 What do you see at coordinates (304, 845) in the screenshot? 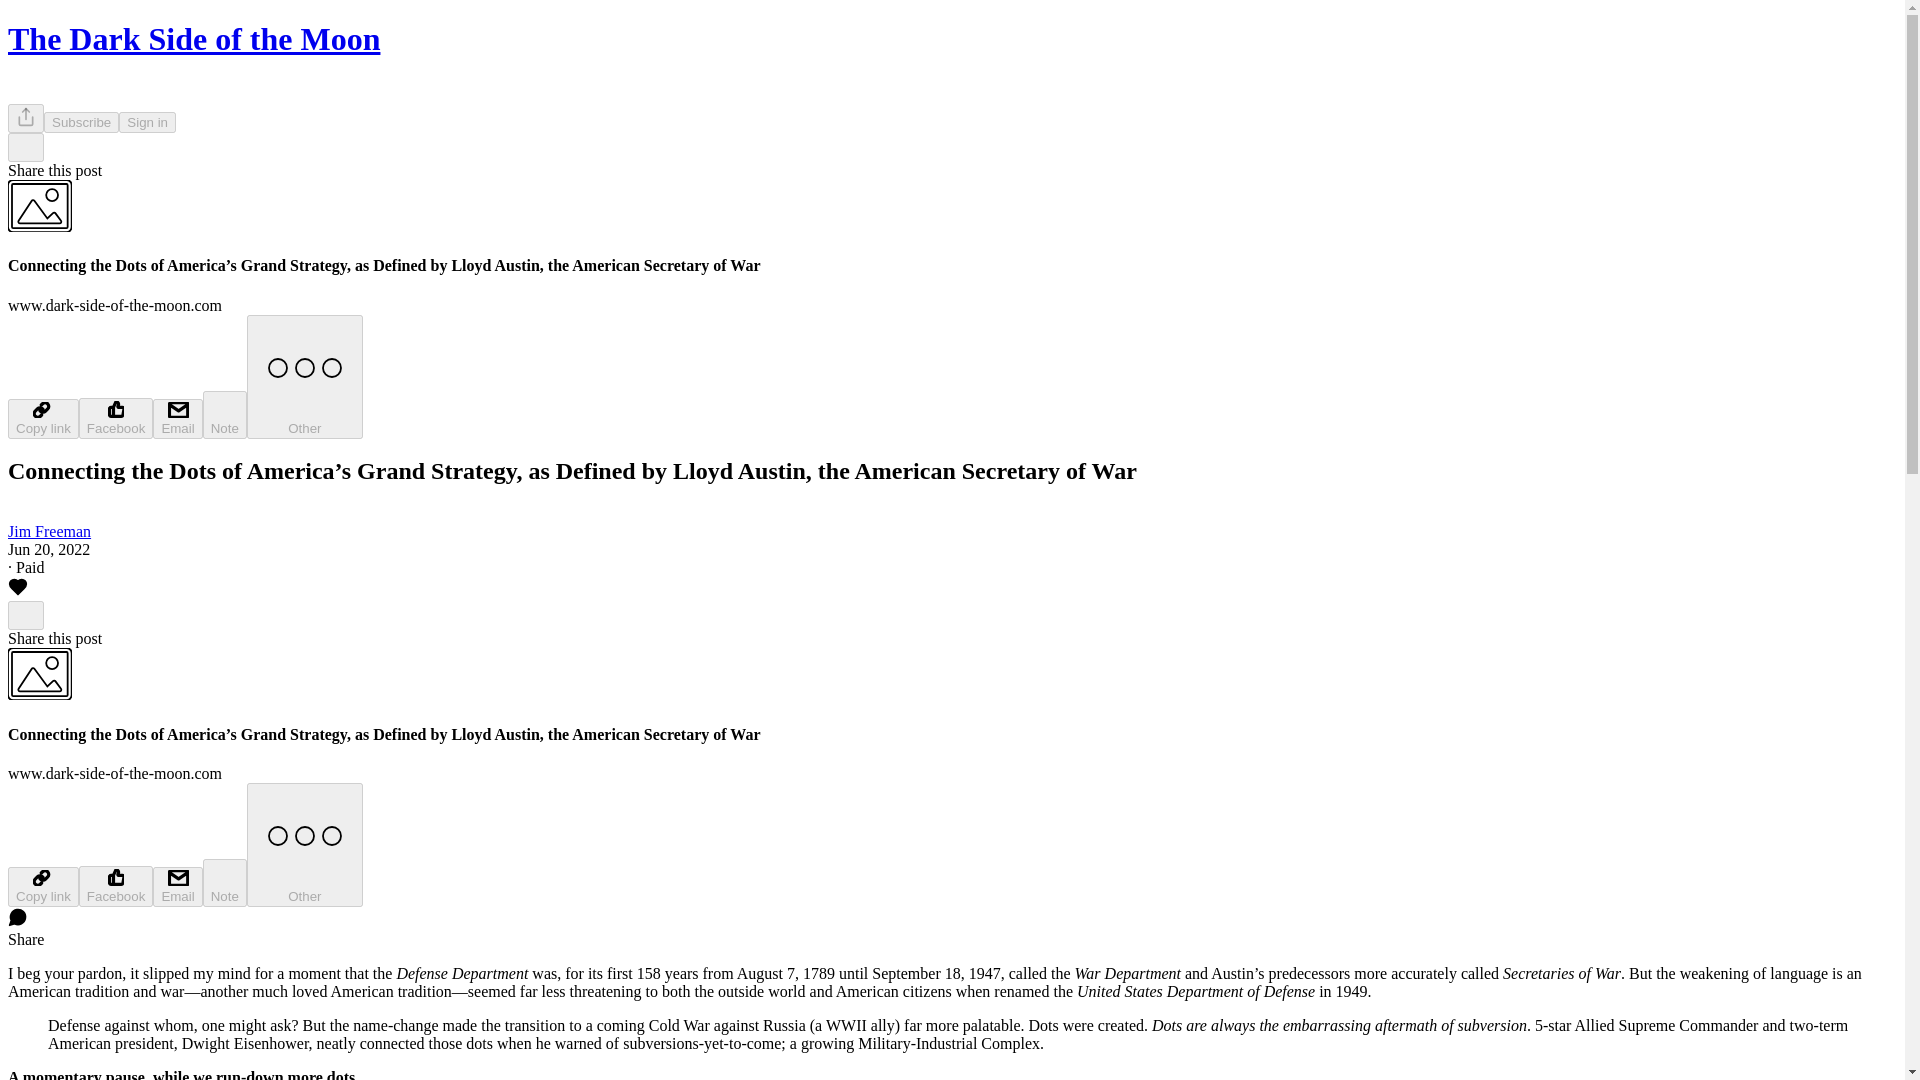
I see `Other` at bounding box center [304, 845].